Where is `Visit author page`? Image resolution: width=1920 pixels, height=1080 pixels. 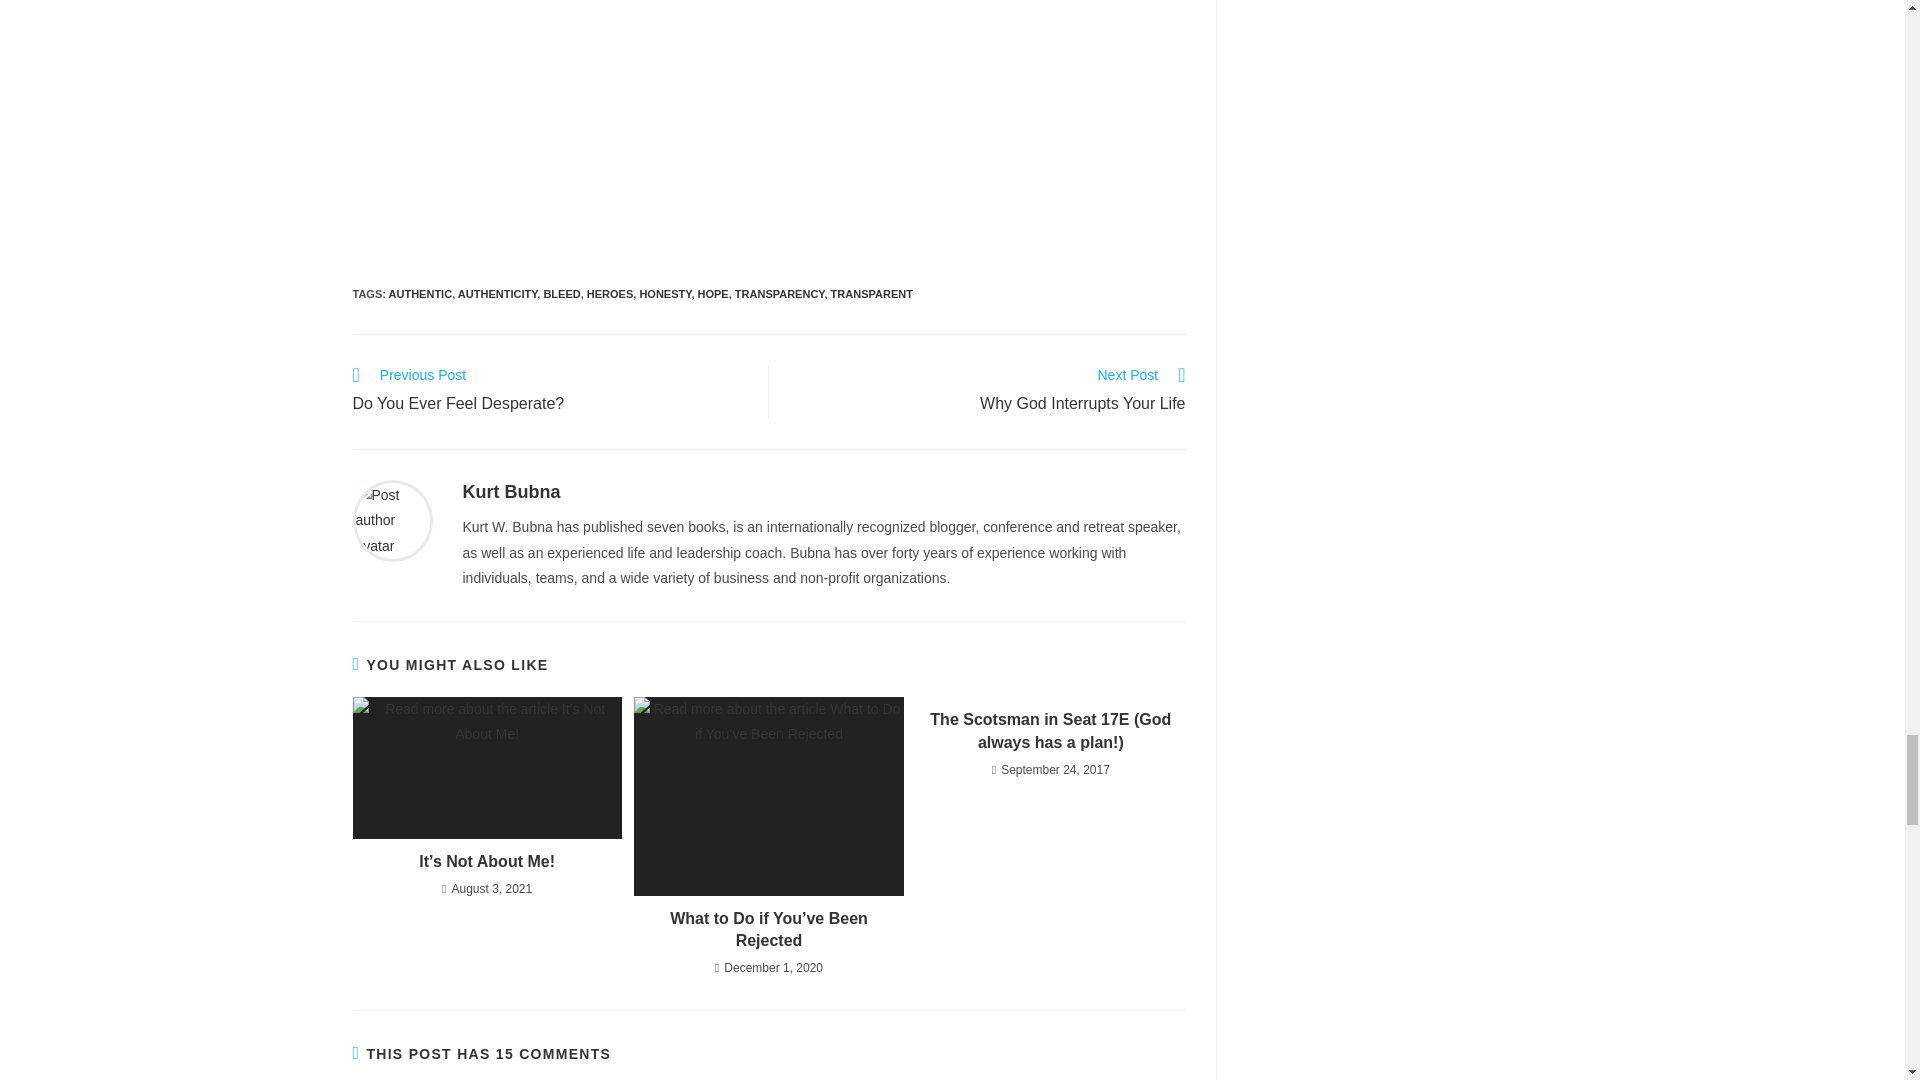 Visit author page is located at coordinates (550, 392).